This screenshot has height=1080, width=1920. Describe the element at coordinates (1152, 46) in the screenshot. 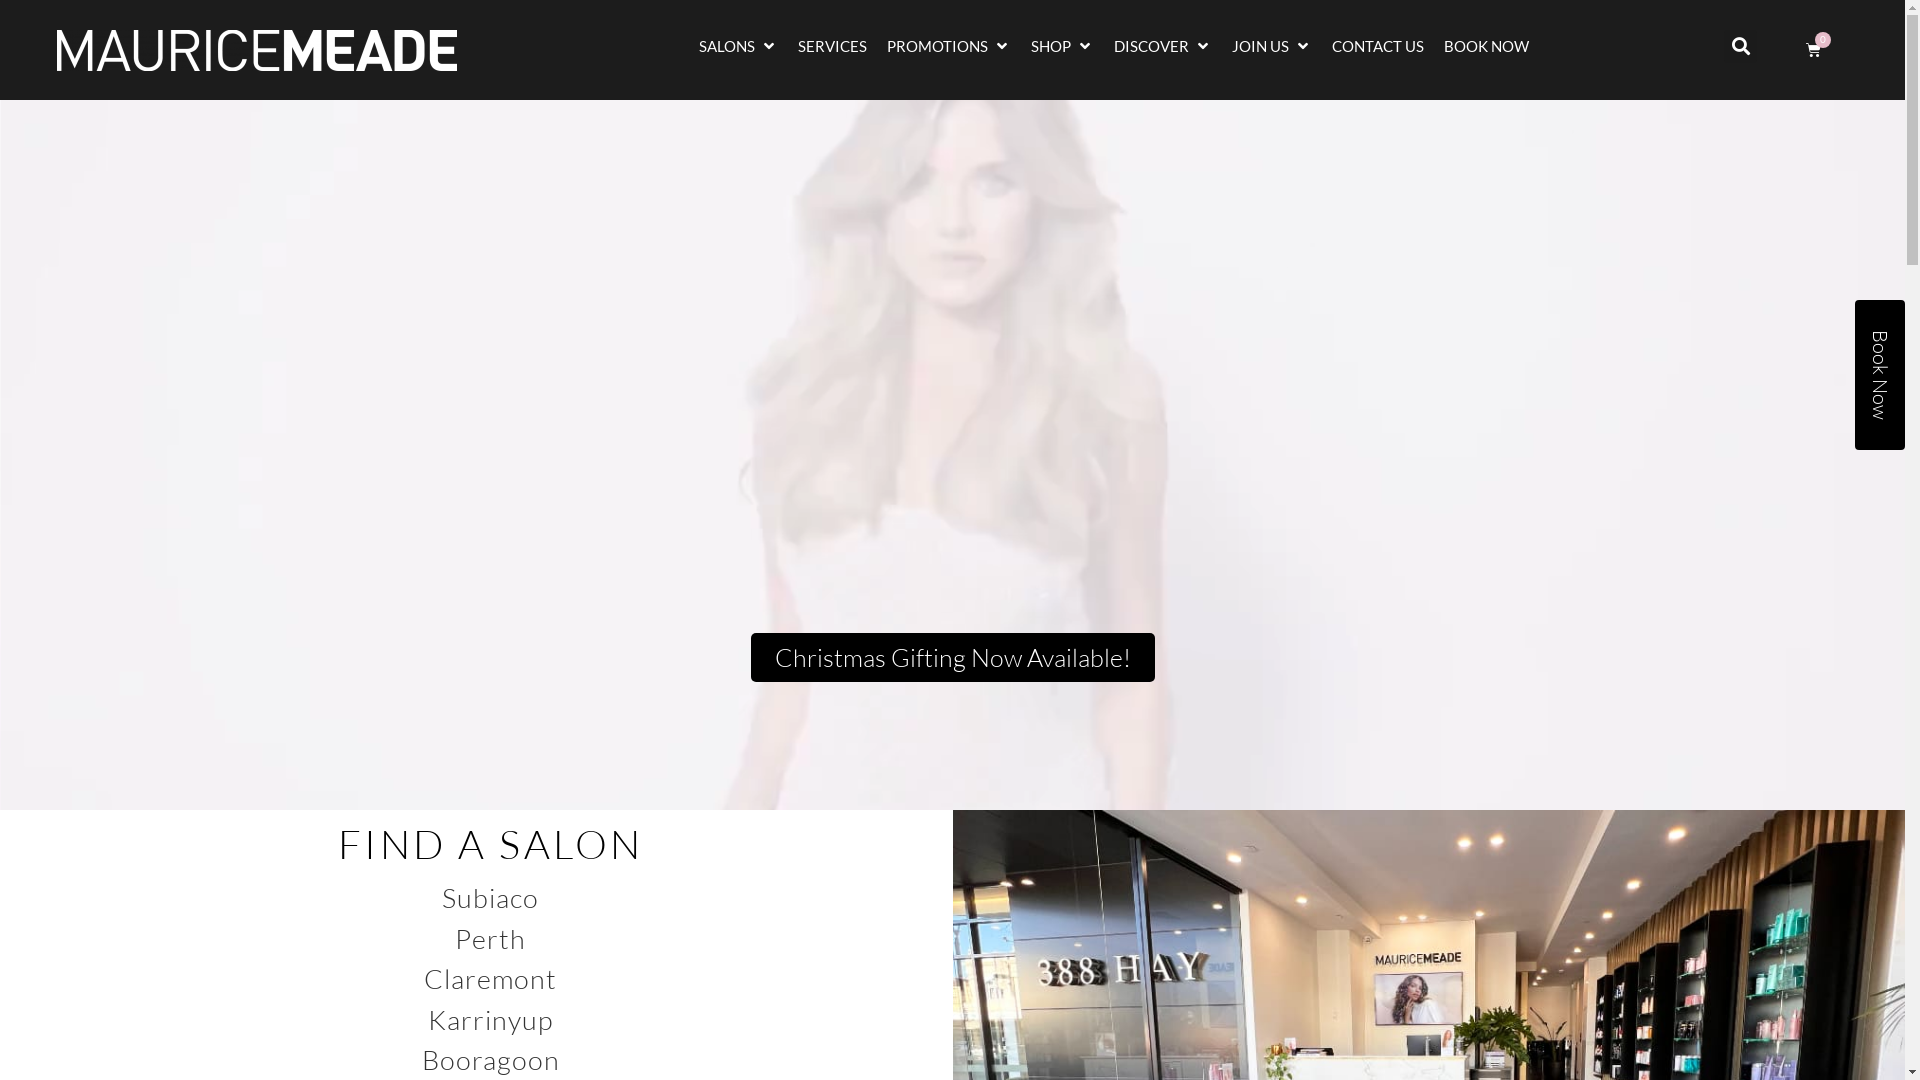

I see `DISCOVER` at that location.